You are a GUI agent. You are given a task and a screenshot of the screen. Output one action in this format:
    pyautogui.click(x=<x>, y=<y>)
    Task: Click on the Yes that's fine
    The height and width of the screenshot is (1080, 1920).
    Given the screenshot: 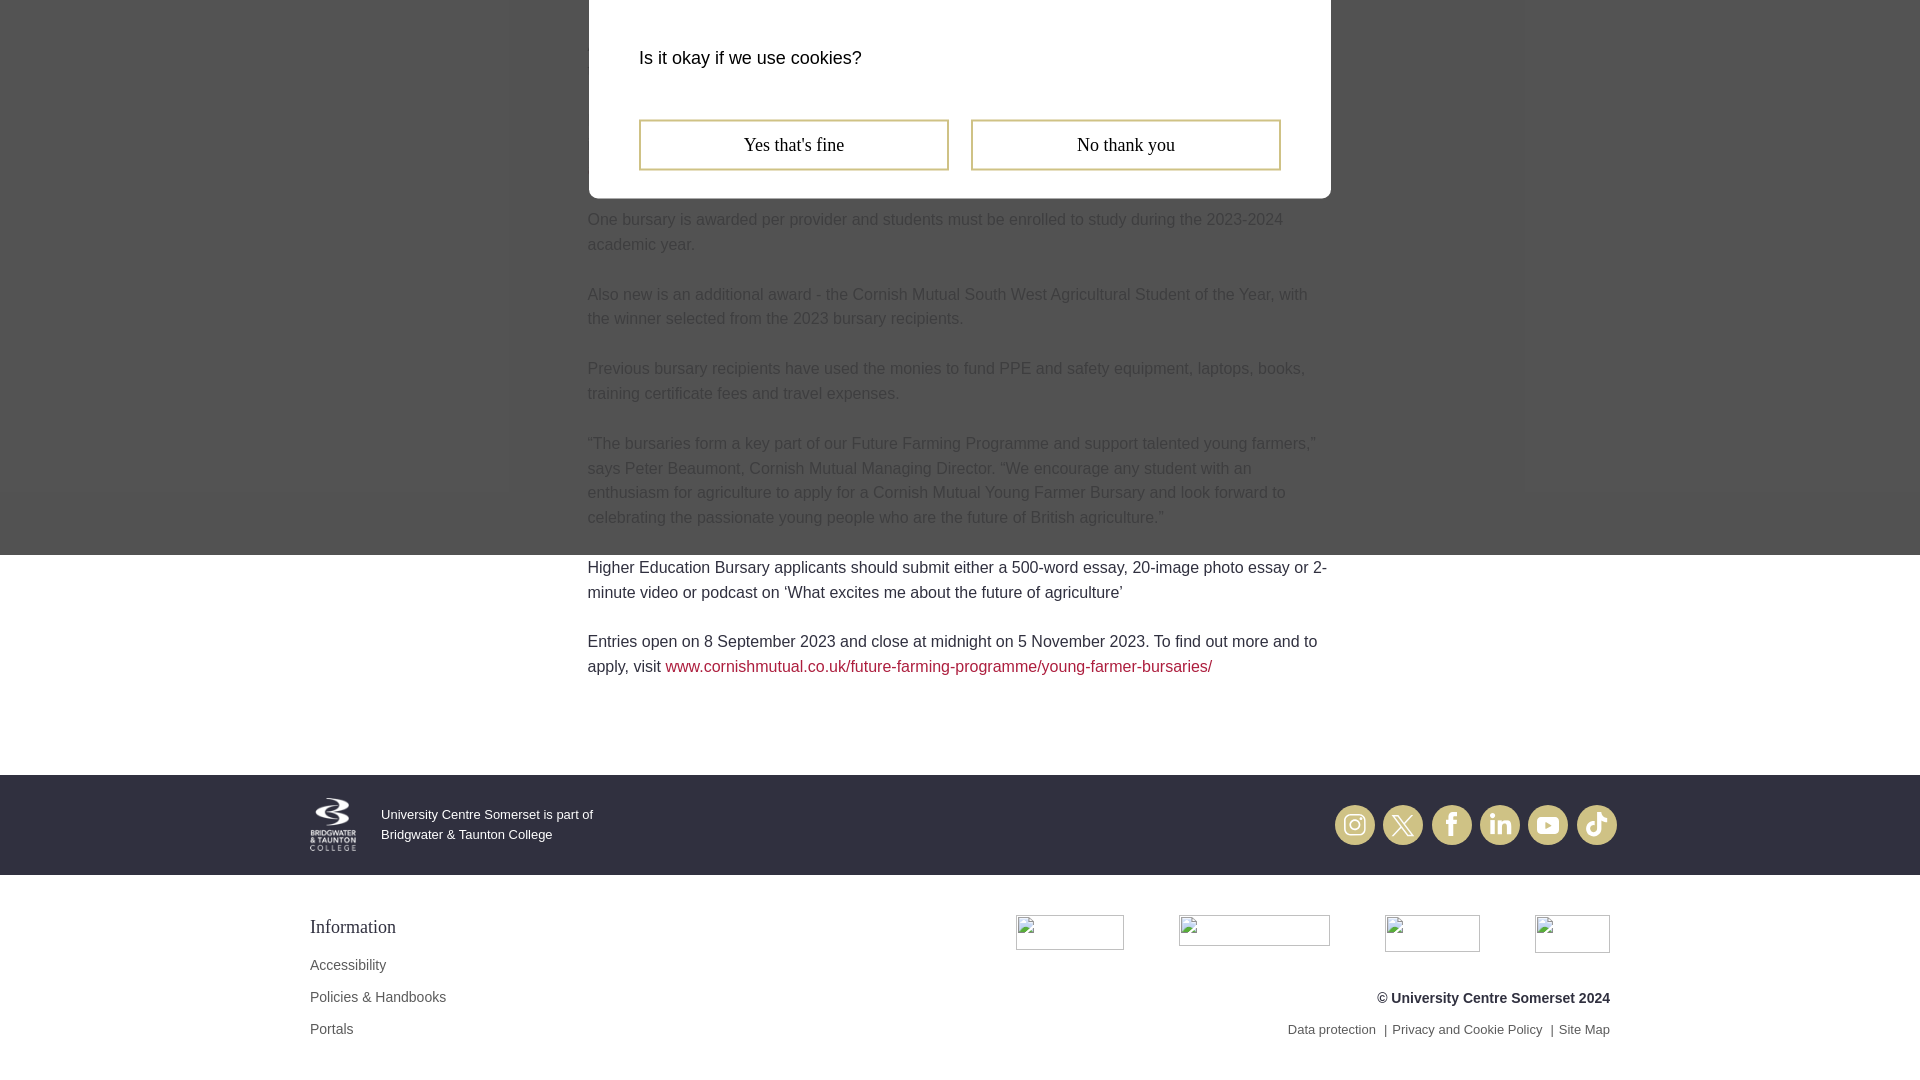 What is the action you would take?
    pyautogui.click(x=794, y=144)
    